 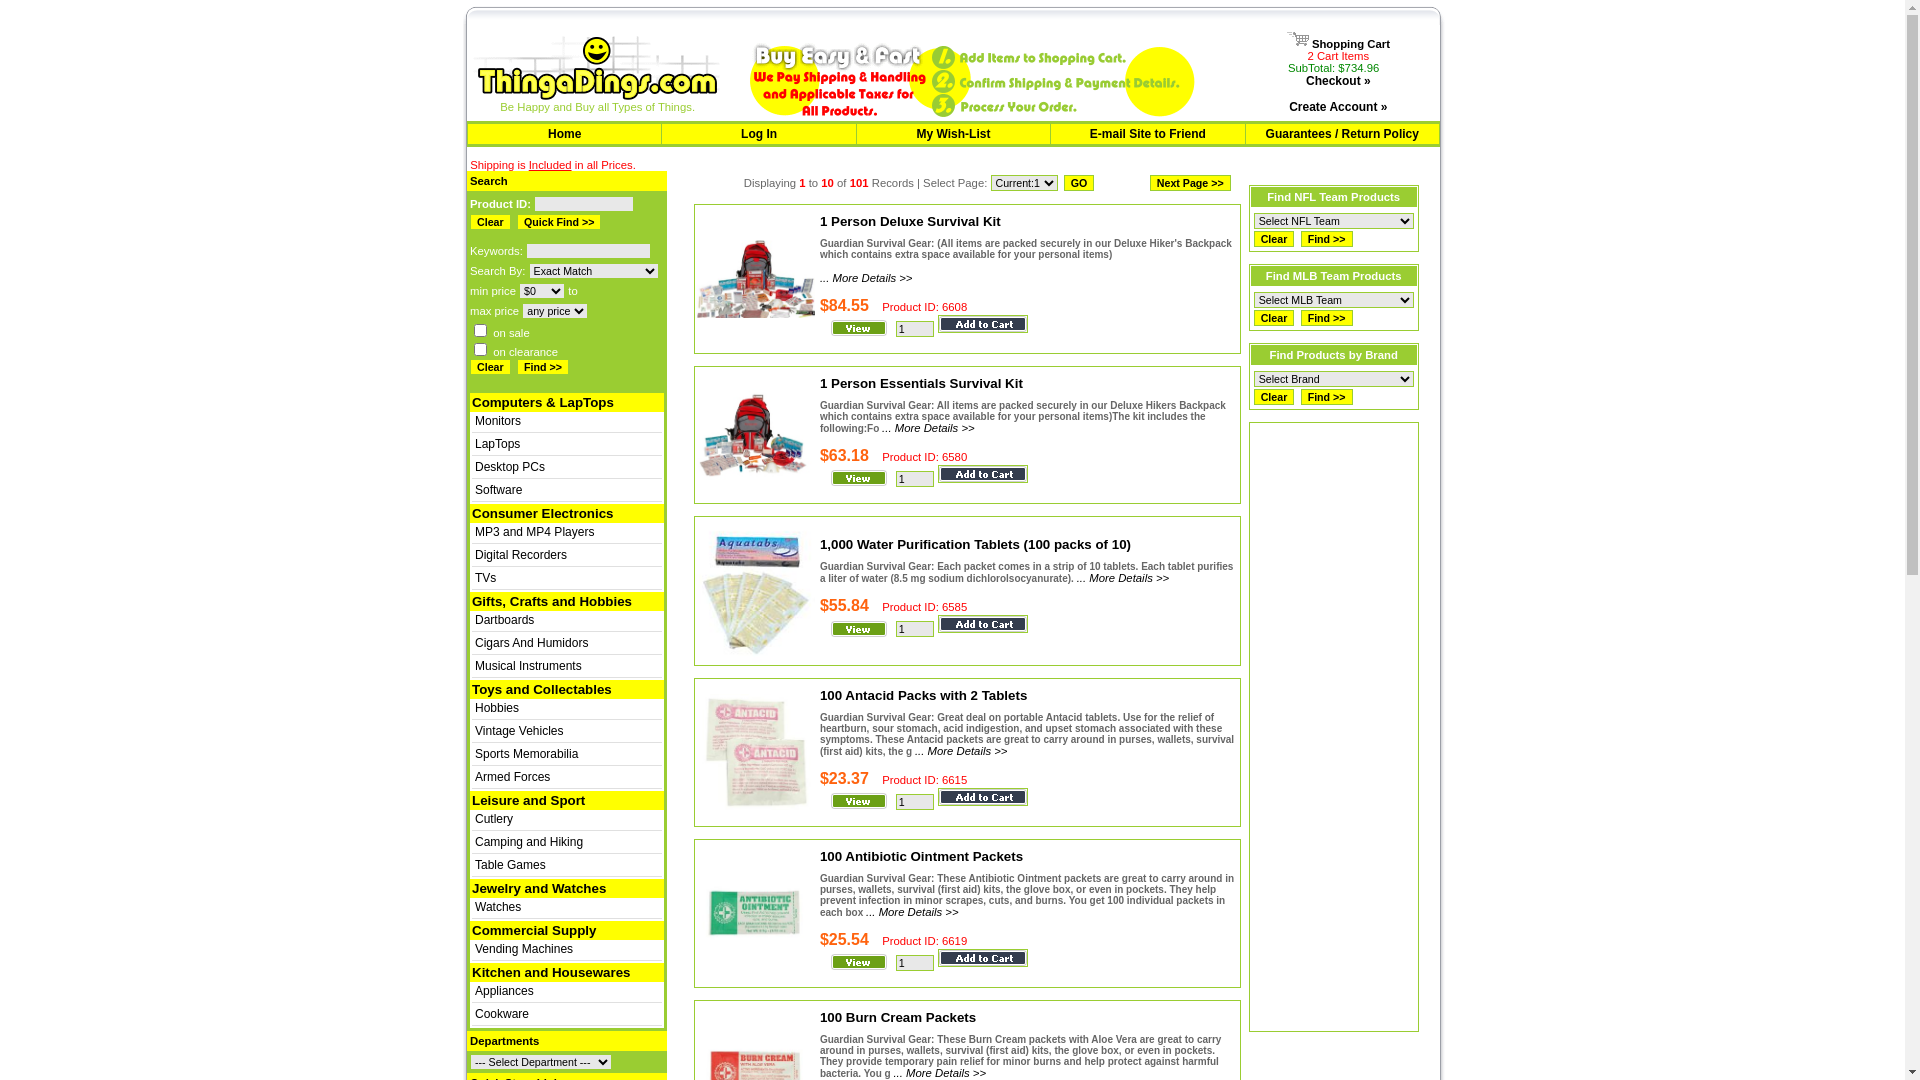 I want to click on Find >>, so click(x=1327, y=397).